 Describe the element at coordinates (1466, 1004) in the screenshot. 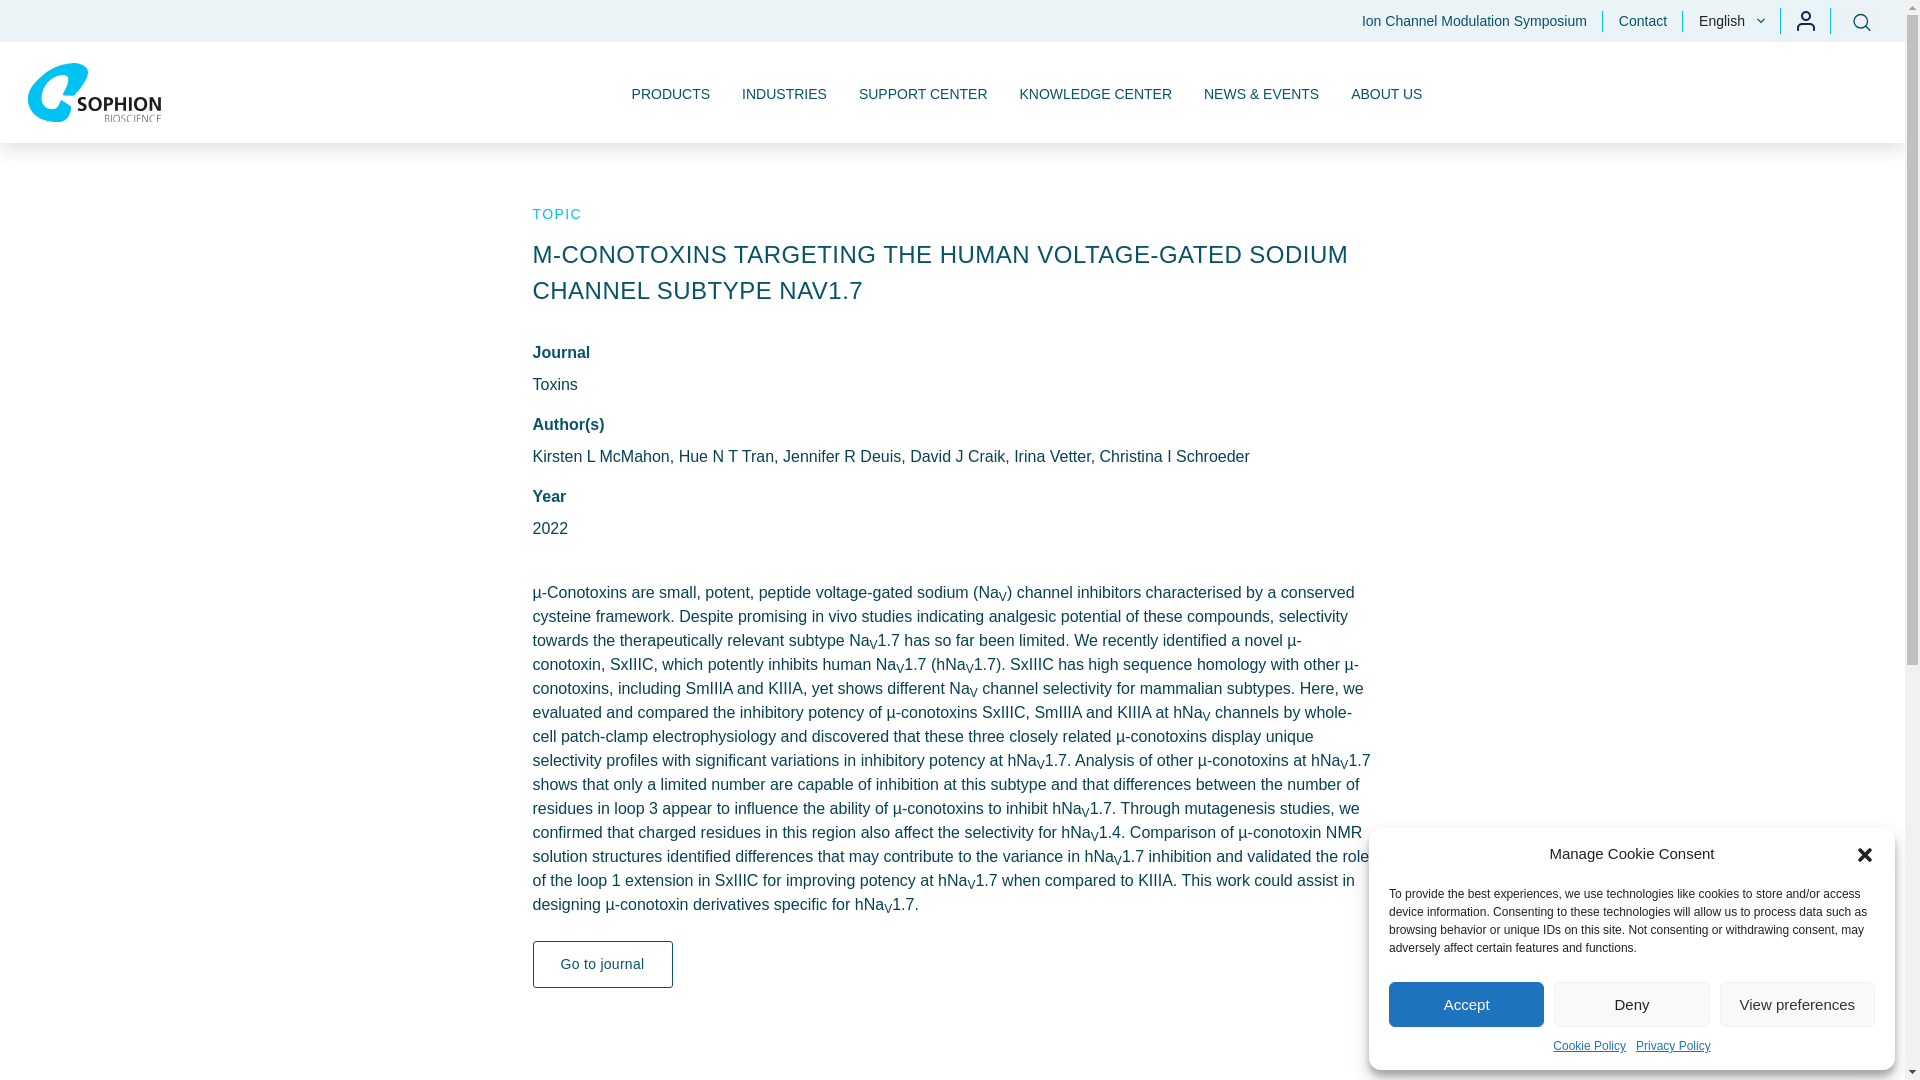

I see `Accept` at that location.